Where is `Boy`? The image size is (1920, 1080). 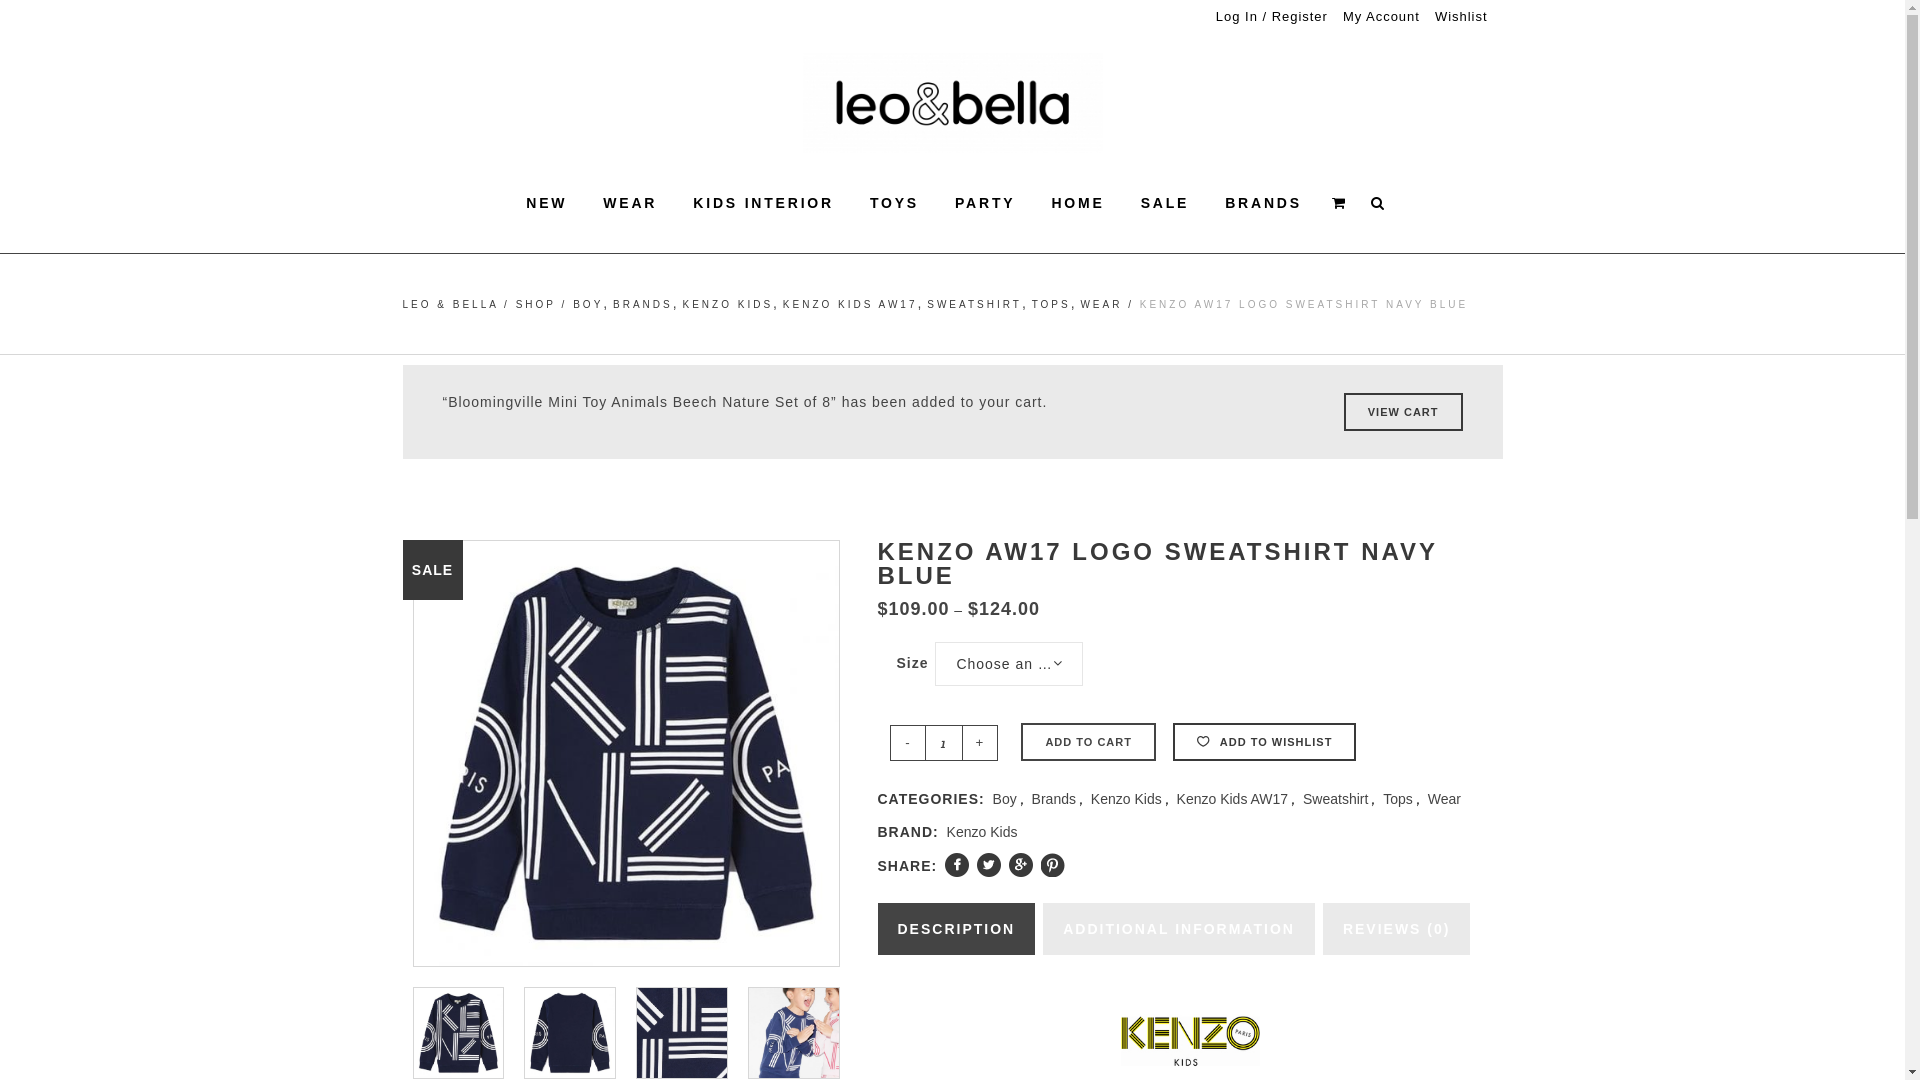
Boy is located at coordinates (1005, 799).